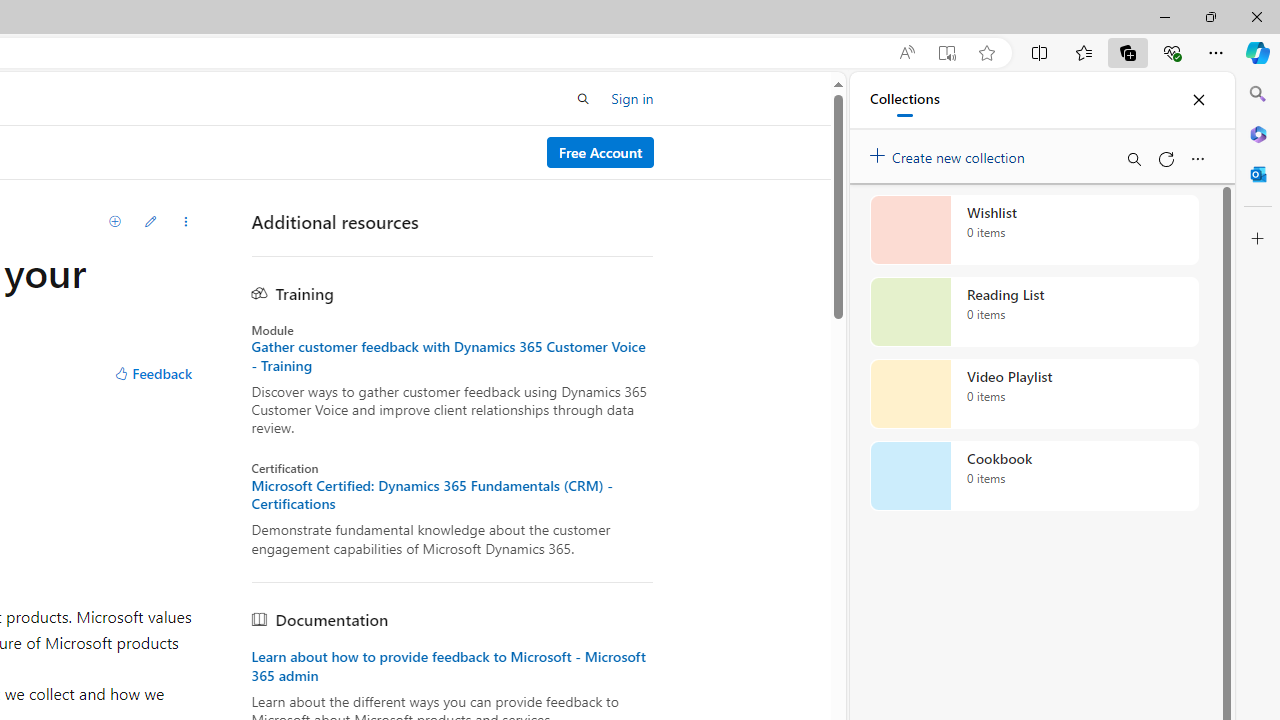 The height and width of the screenshot is (720, 1280). What do you see at coordinates (1034, 394) in the screenshot?
I see `Video Playlist collection, 0 items` at bounding box center [1034, 394].